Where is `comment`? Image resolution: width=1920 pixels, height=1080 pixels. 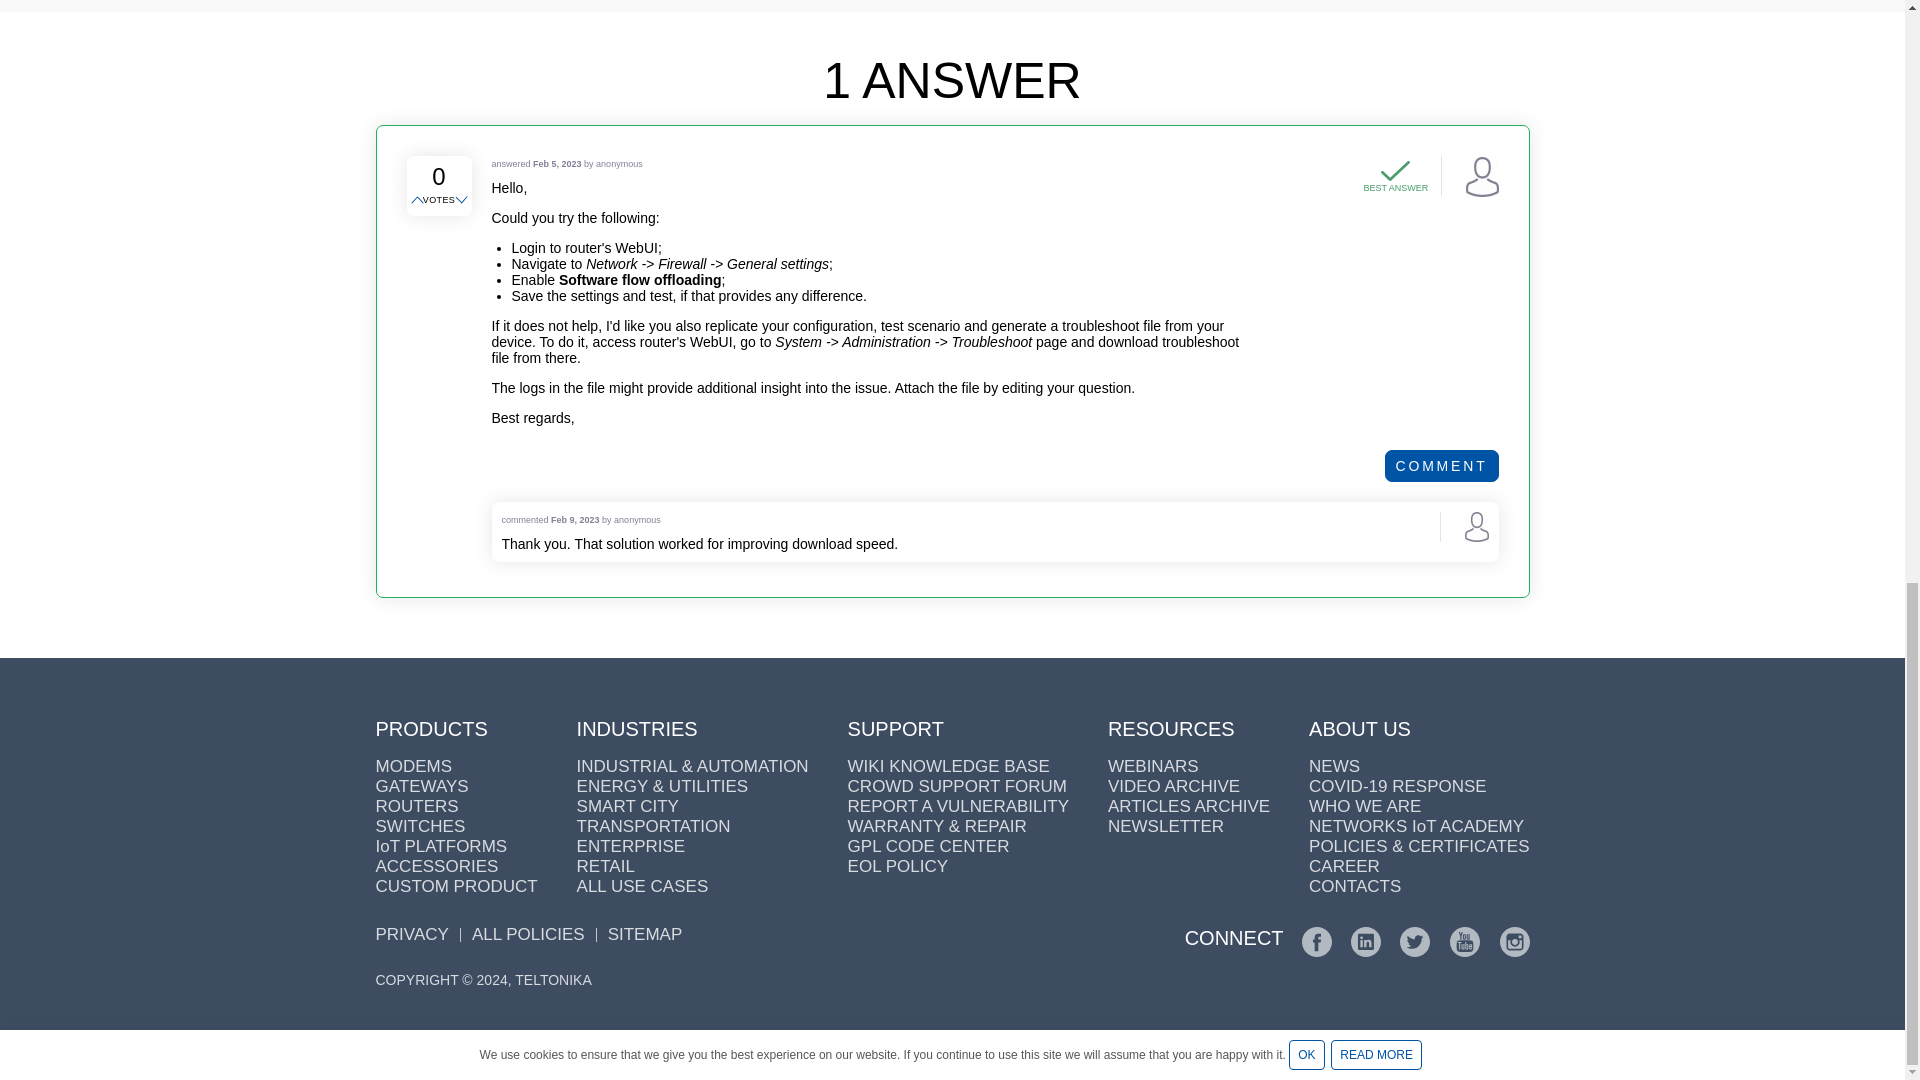
comment is located at coordinates (1442, 466).